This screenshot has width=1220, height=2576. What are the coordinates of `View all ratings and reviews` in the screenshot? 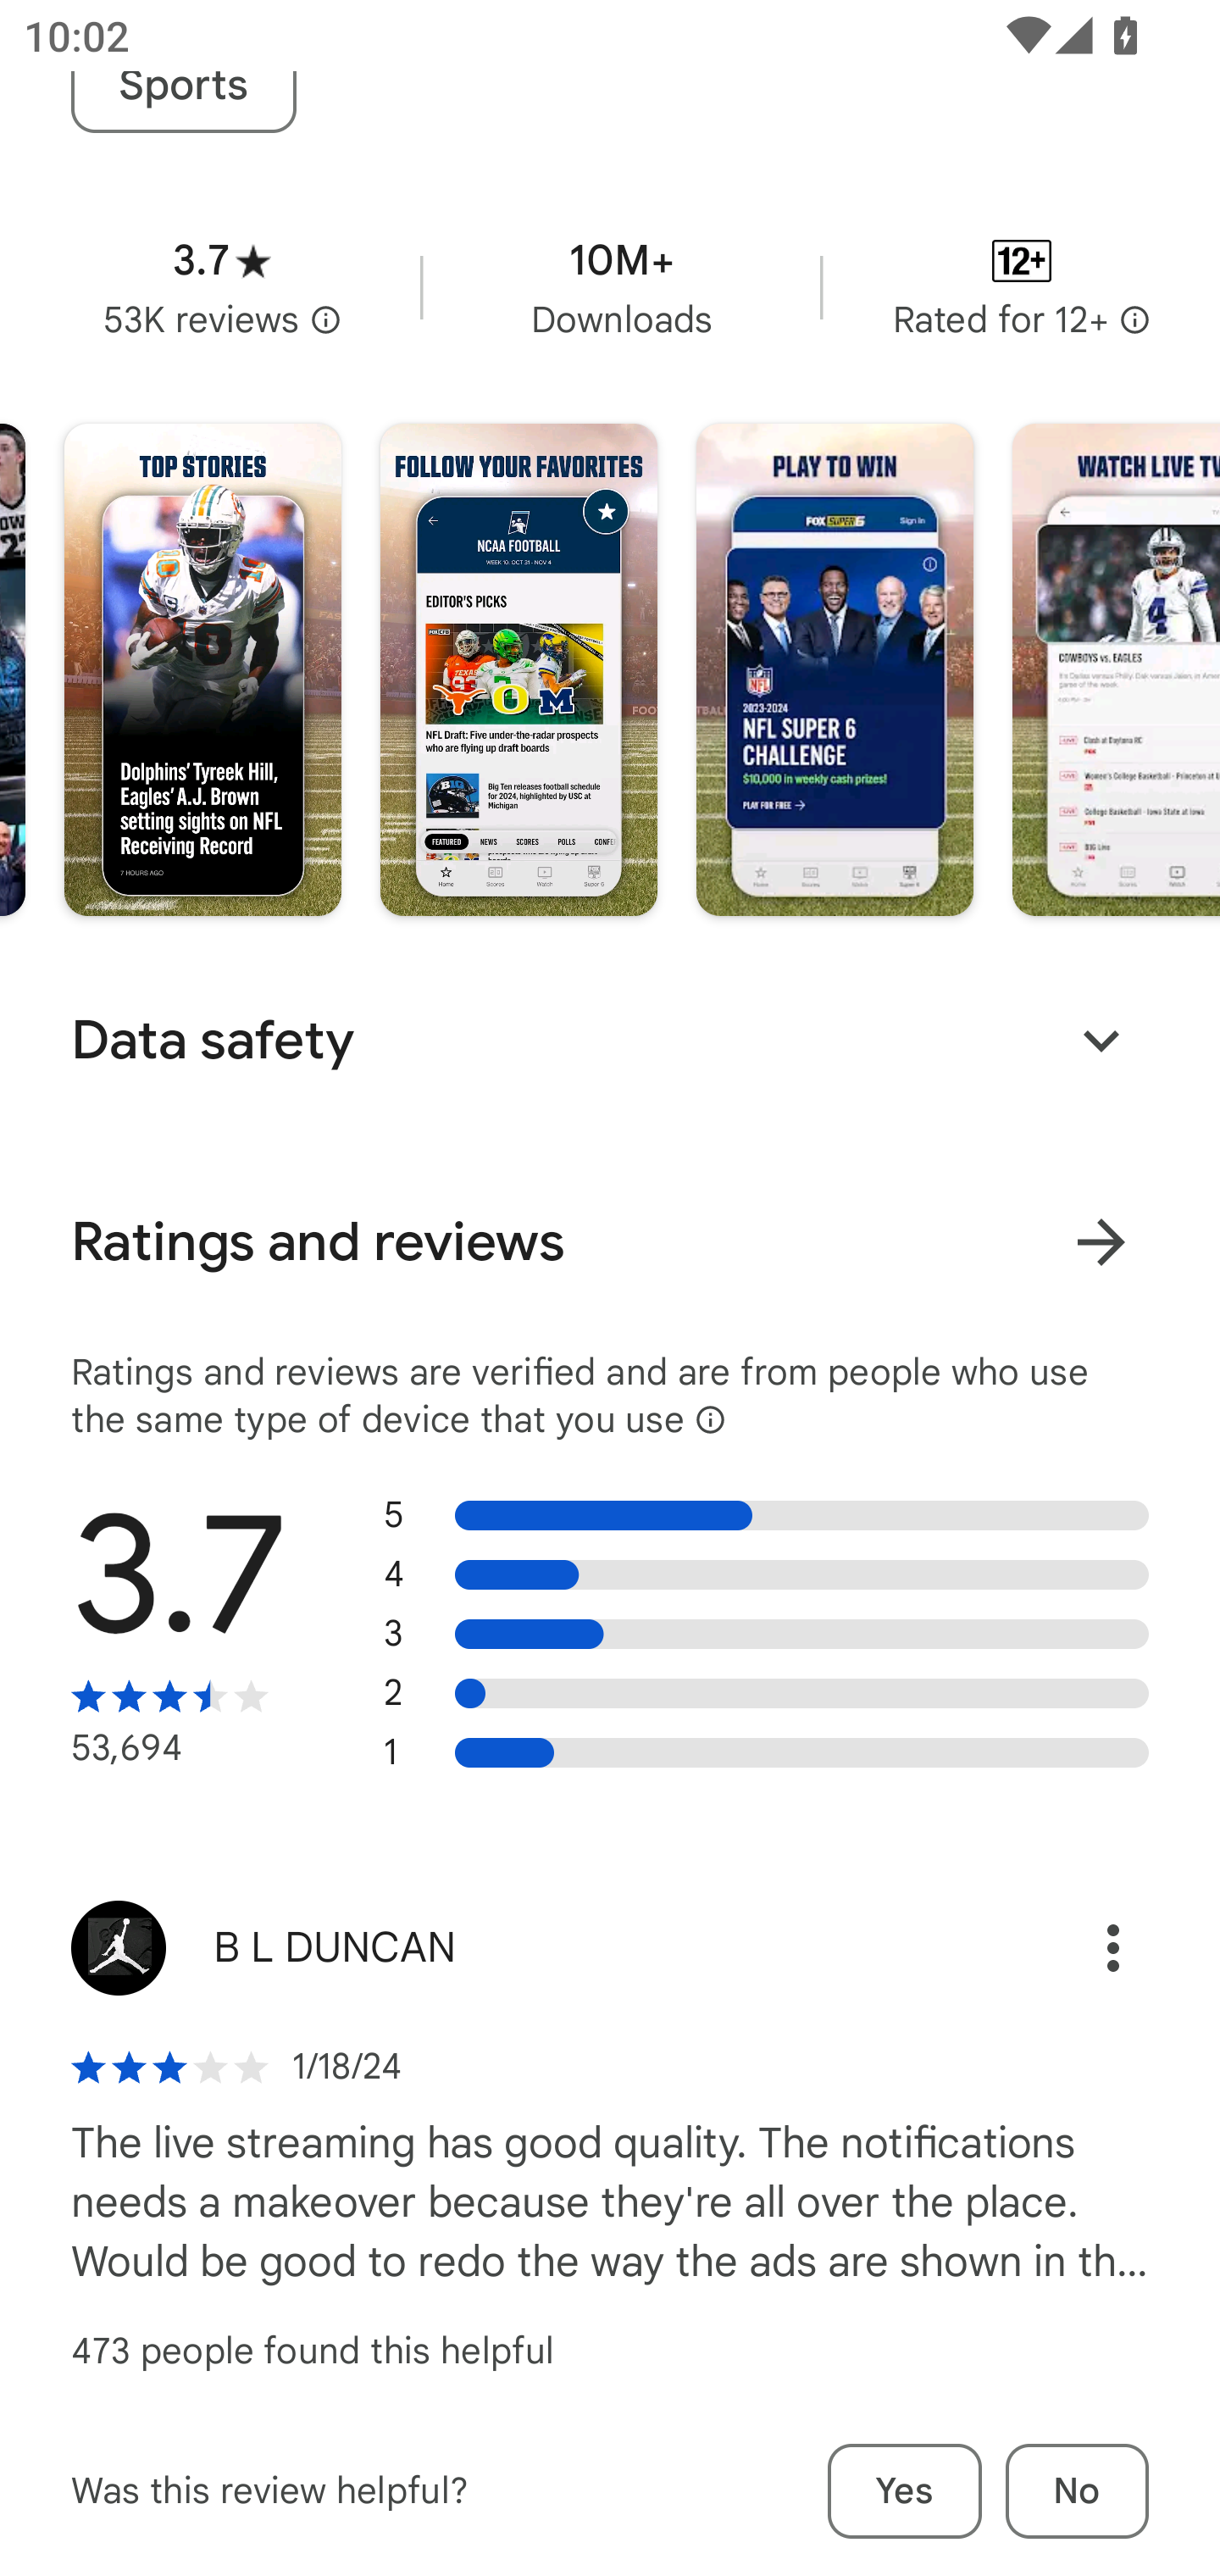 It's located at (1101, 1242).